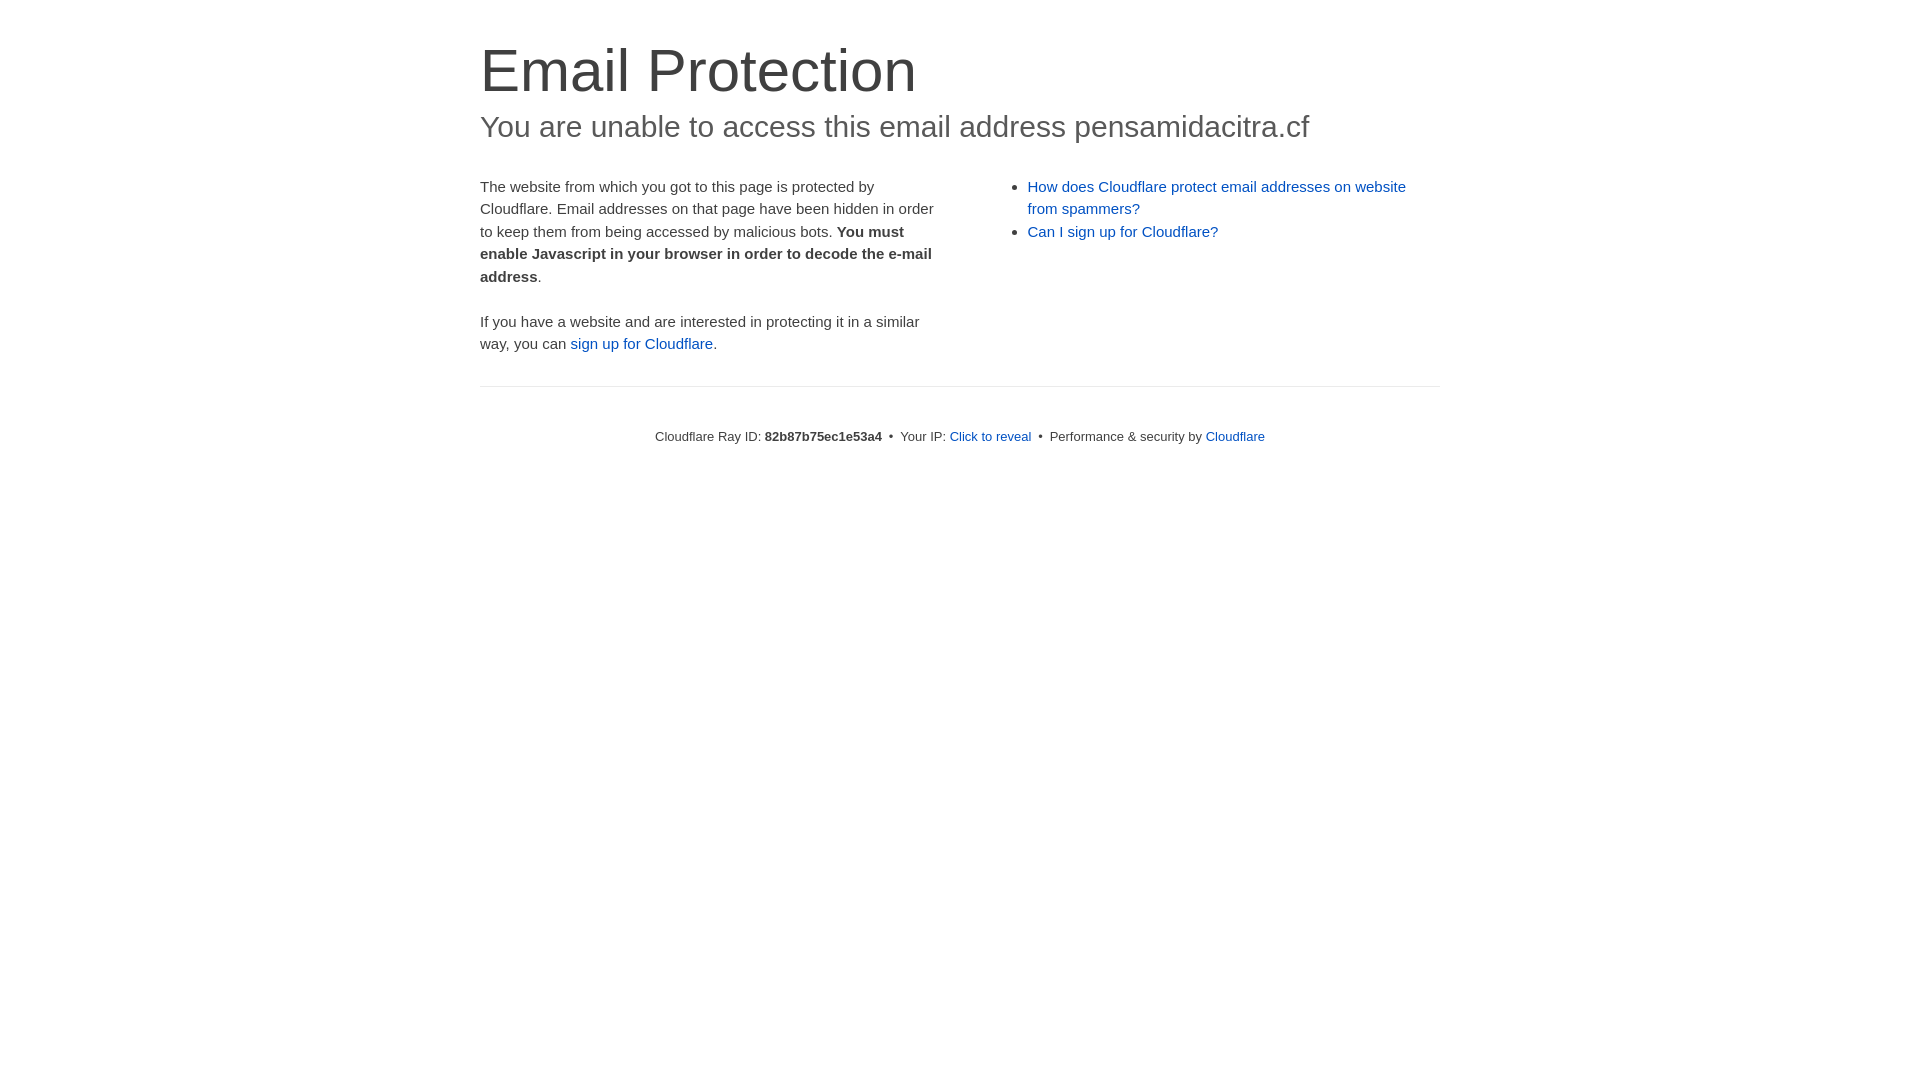 Image resolution: width=1920 pixels, height=1080 pixels. Describe the element at coordinates (1124, 232) in the screenshot. I see `Can I sign up for Cloudflare?` at that location.